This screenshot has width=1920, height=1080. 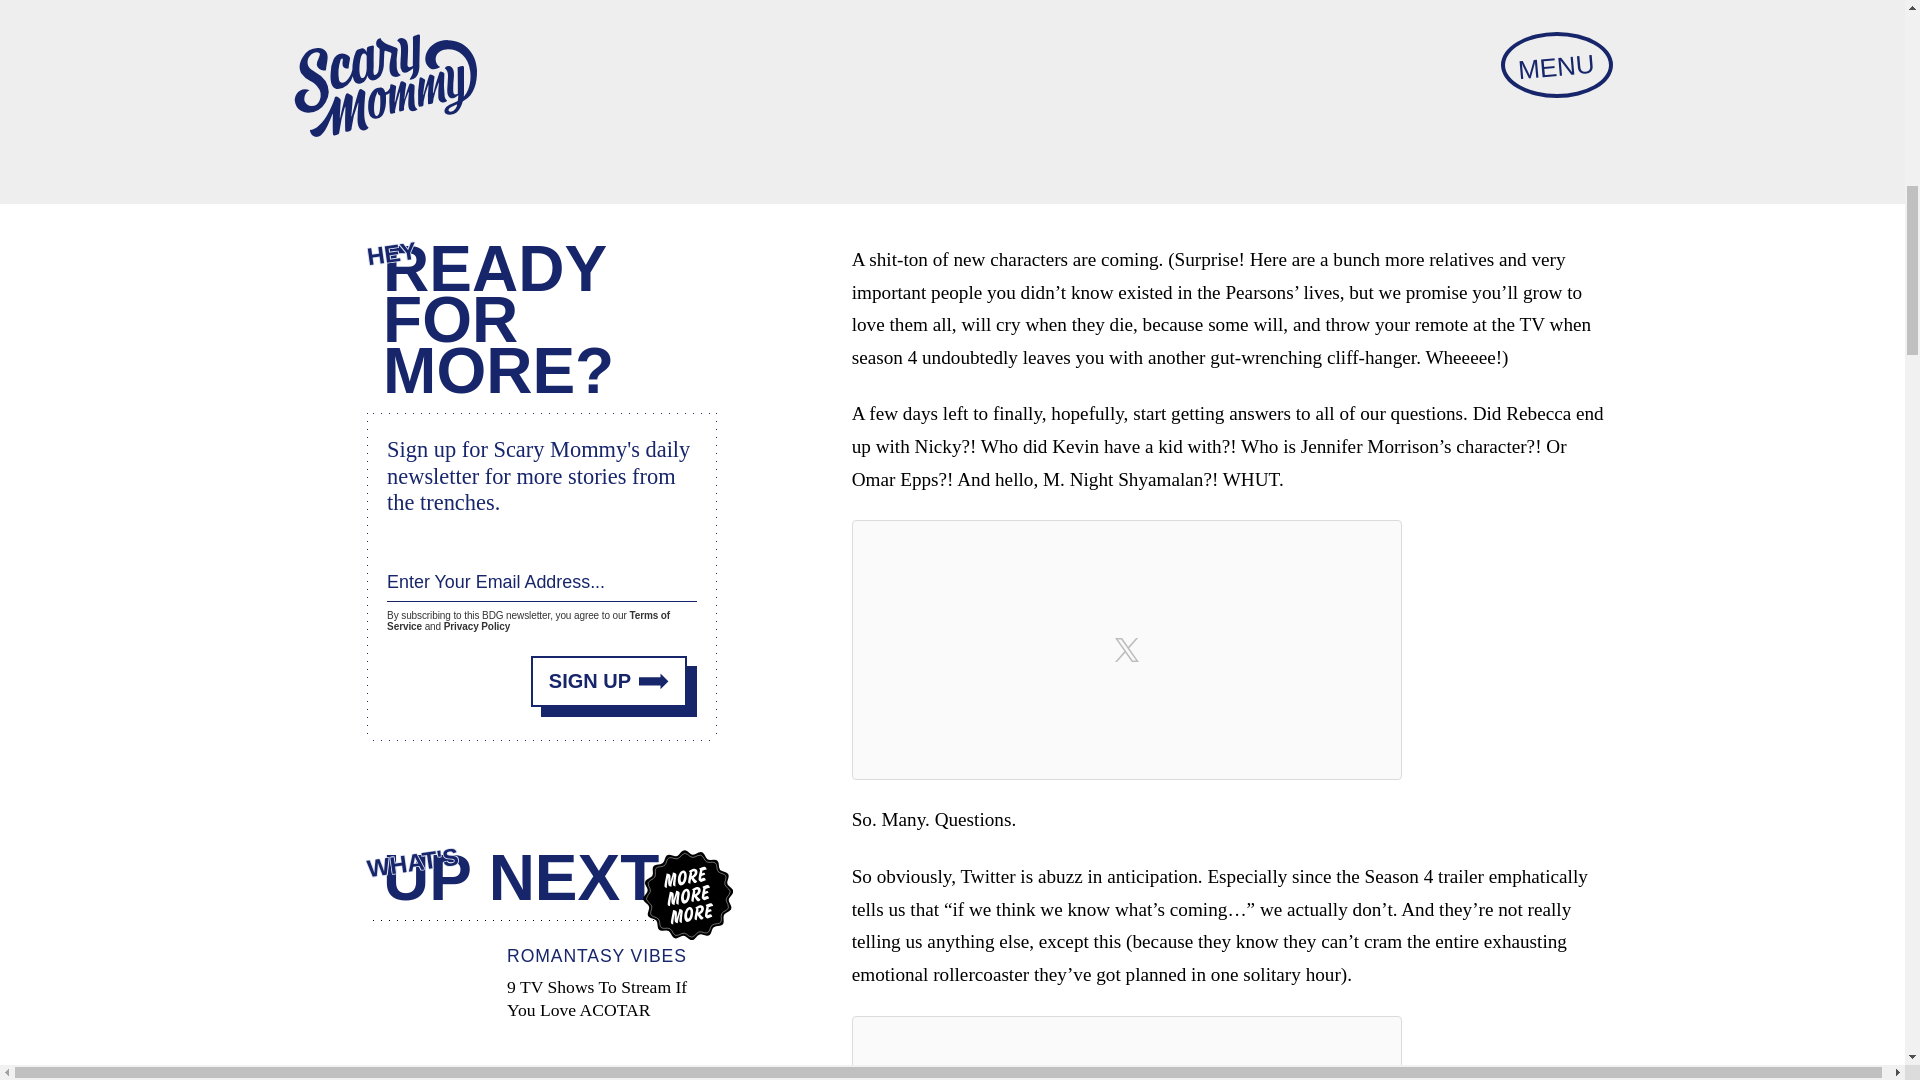 I want to click on SIGN UP, so click(x=609, y=681).